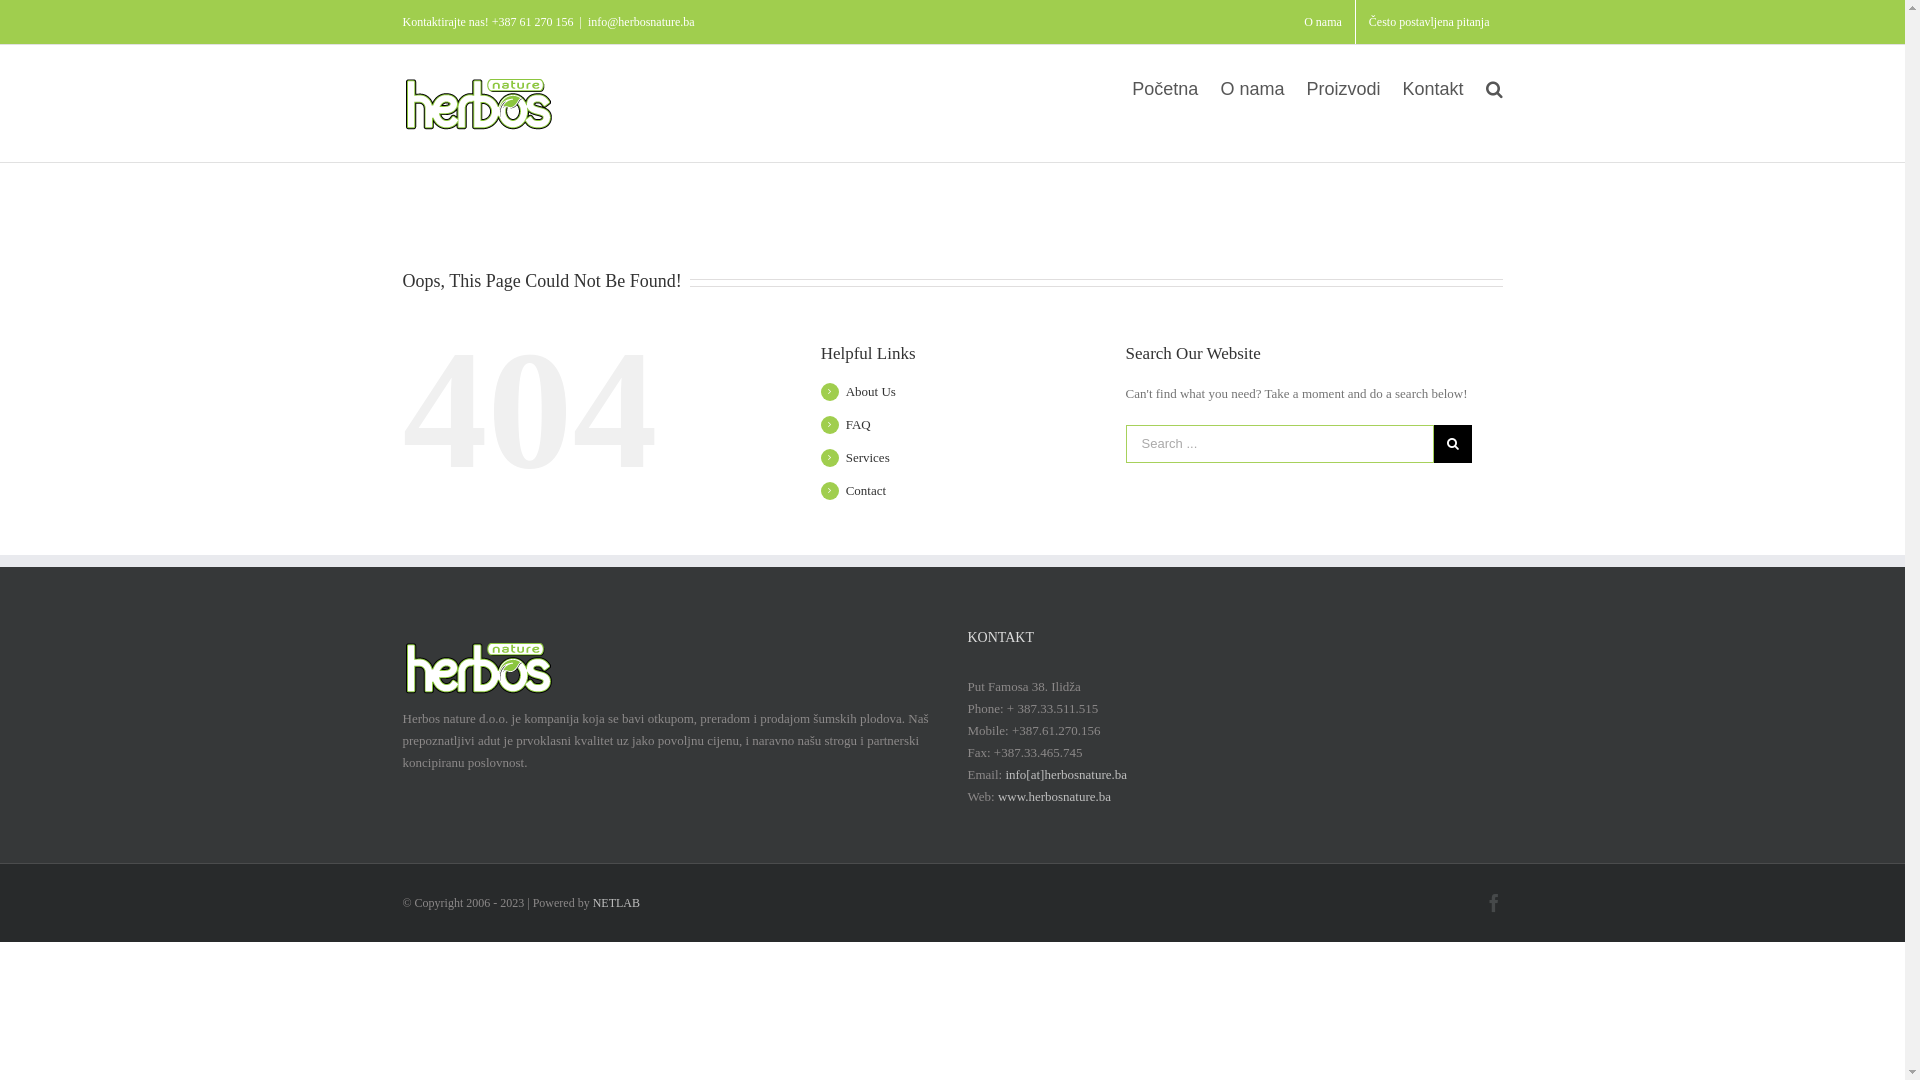 The image size is (1920, 1080). What do you see at coordinates (1323, 22) in the screenshot?
I see `O nama` at bounding box center [1323, 22].